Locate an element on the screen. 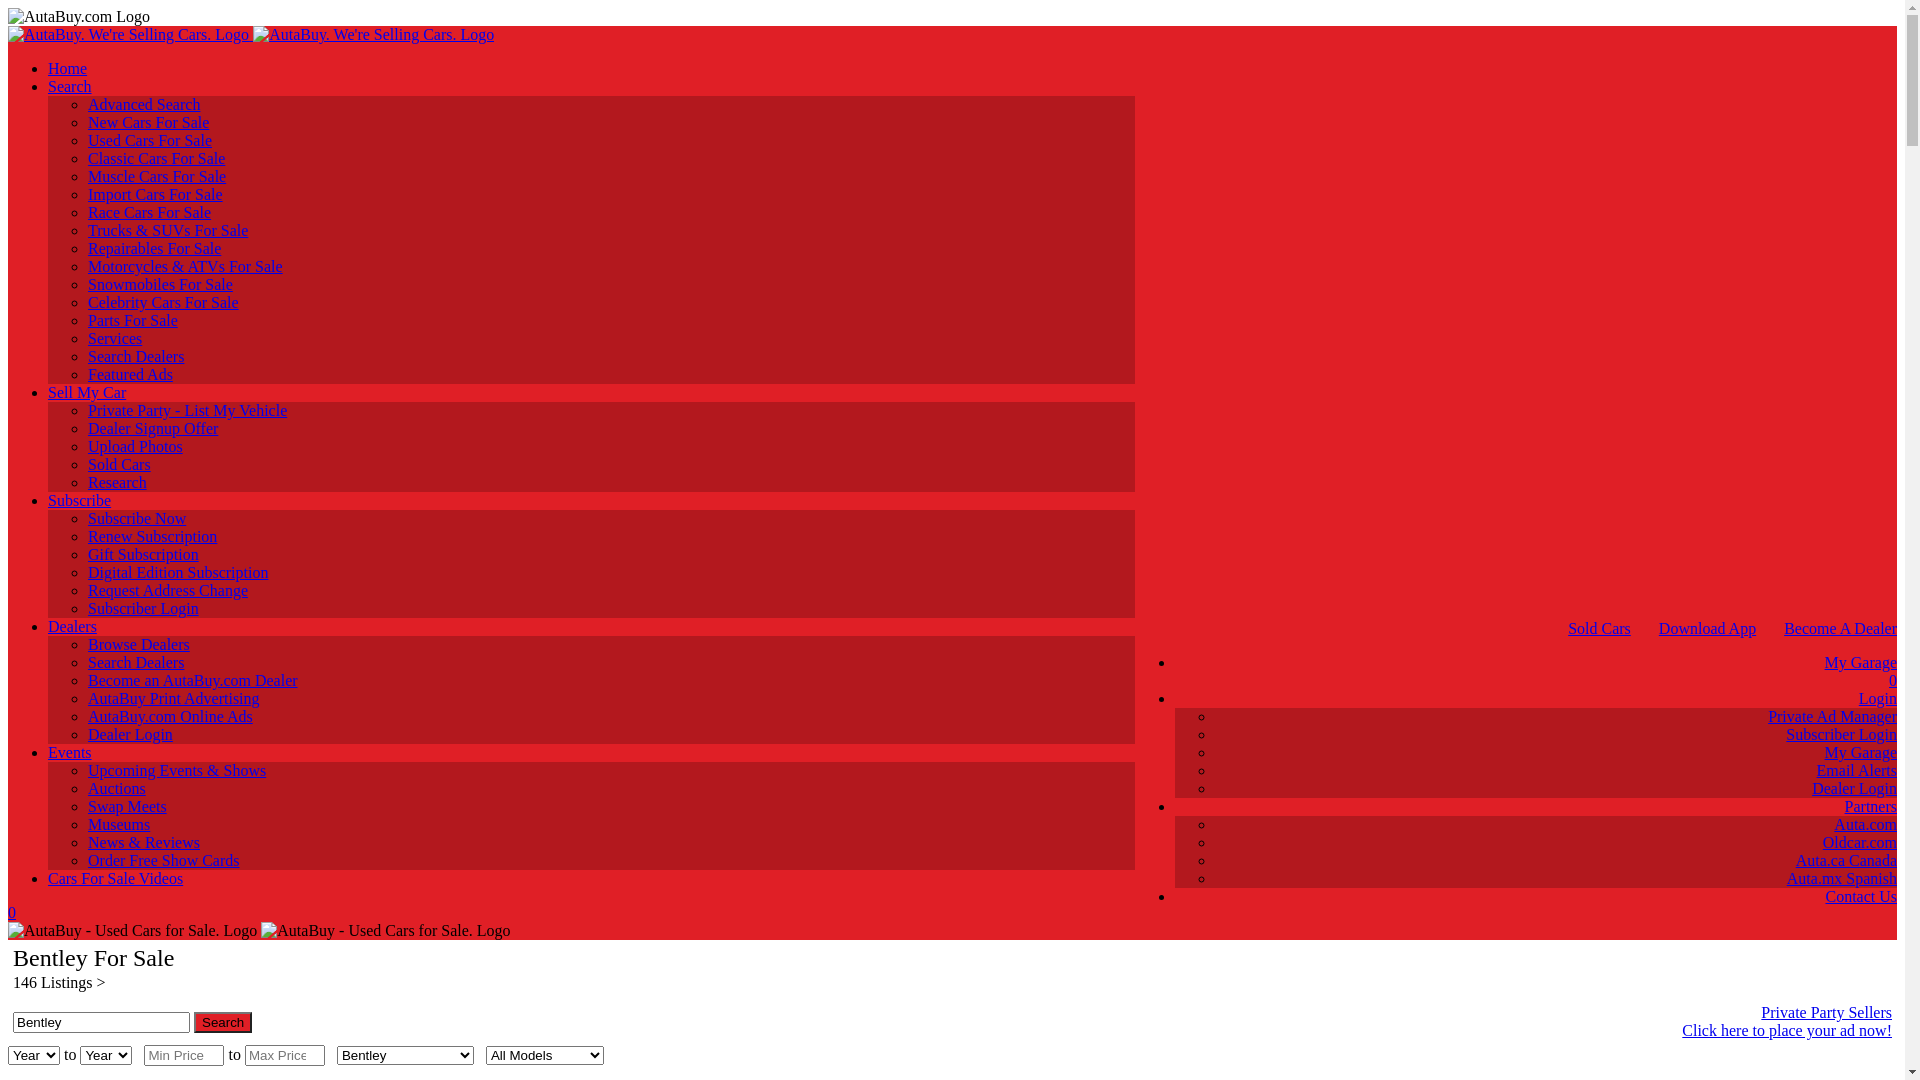 Image resolution: width=1920 pixels, height=1080 pixels. Gift Subscription is located at coordinates (144, 554).